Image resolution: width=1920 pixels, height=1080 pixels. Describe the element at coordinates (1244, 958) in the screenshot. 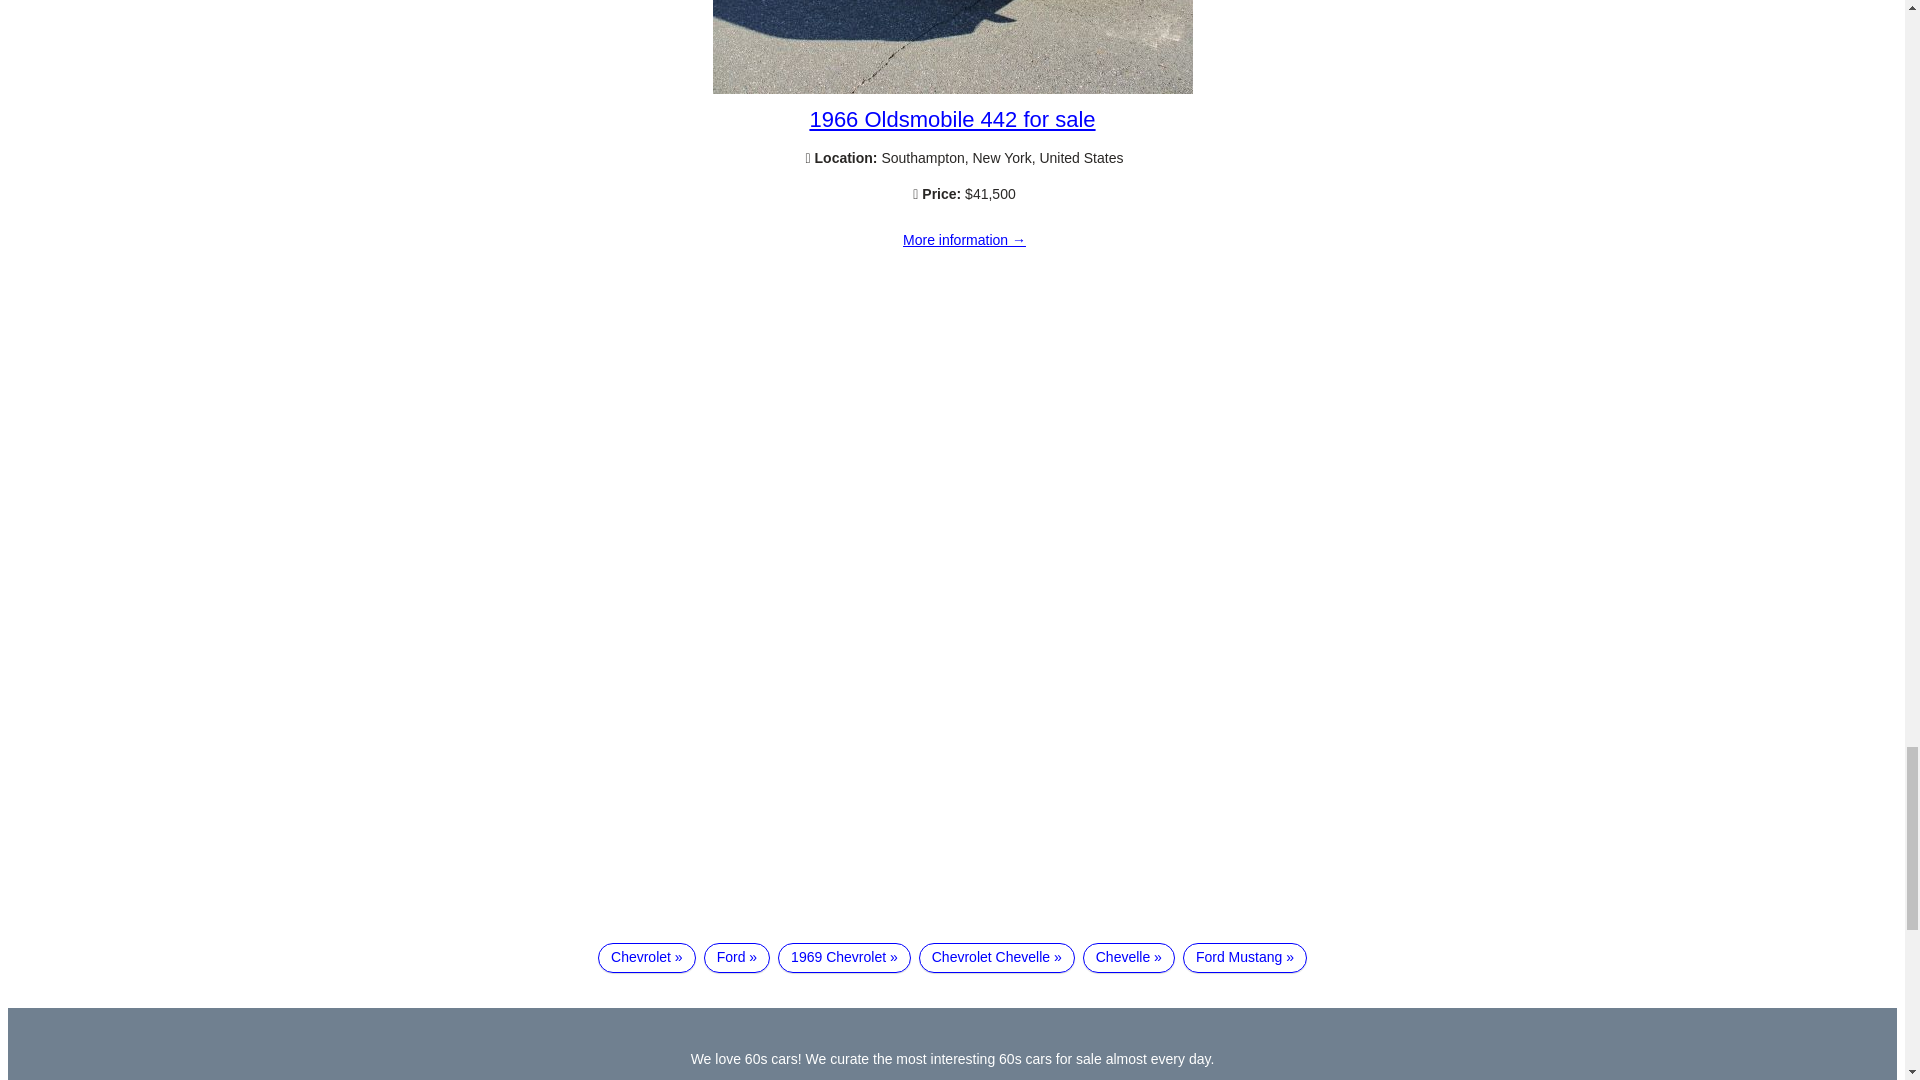

I see `Ford Mustang` at that location.